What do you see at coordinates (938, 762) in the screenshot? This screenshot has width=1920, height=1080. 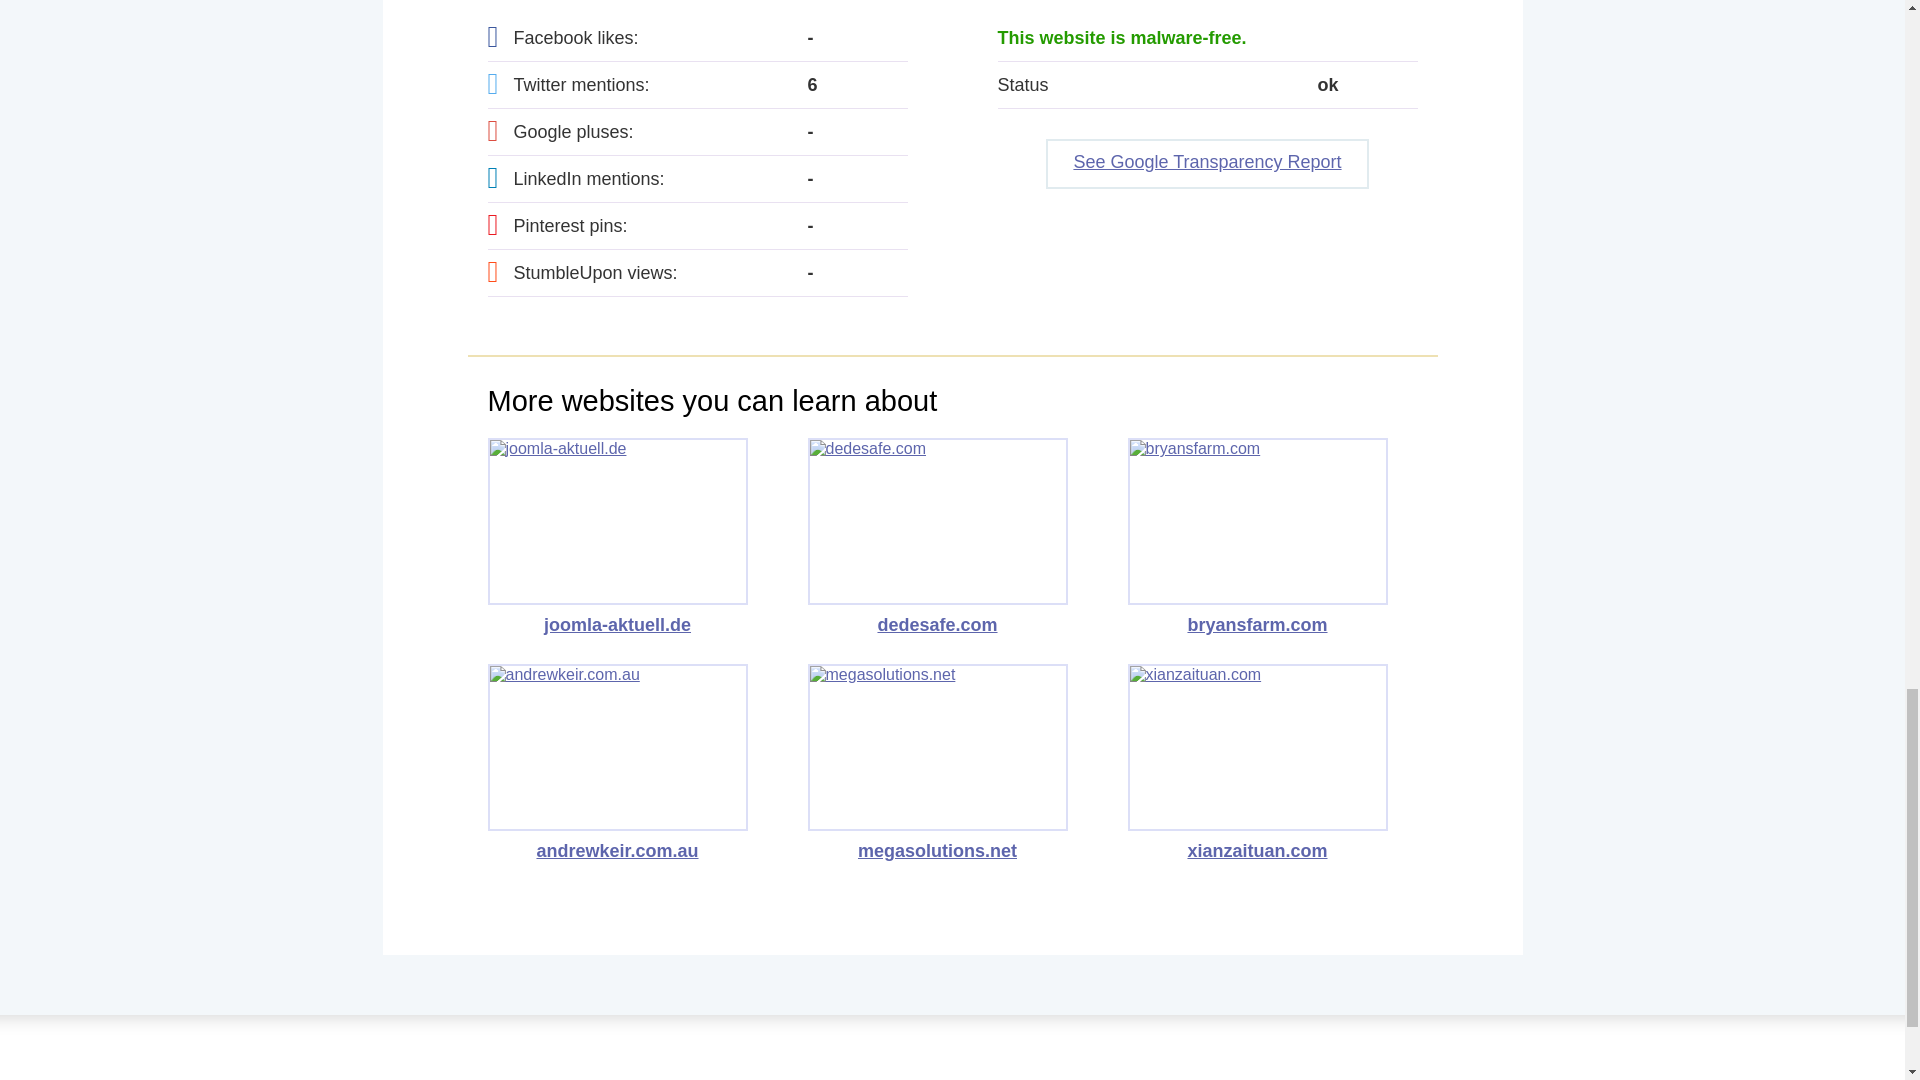 I see `megasolutions.net` at bounding box center [938, 762].